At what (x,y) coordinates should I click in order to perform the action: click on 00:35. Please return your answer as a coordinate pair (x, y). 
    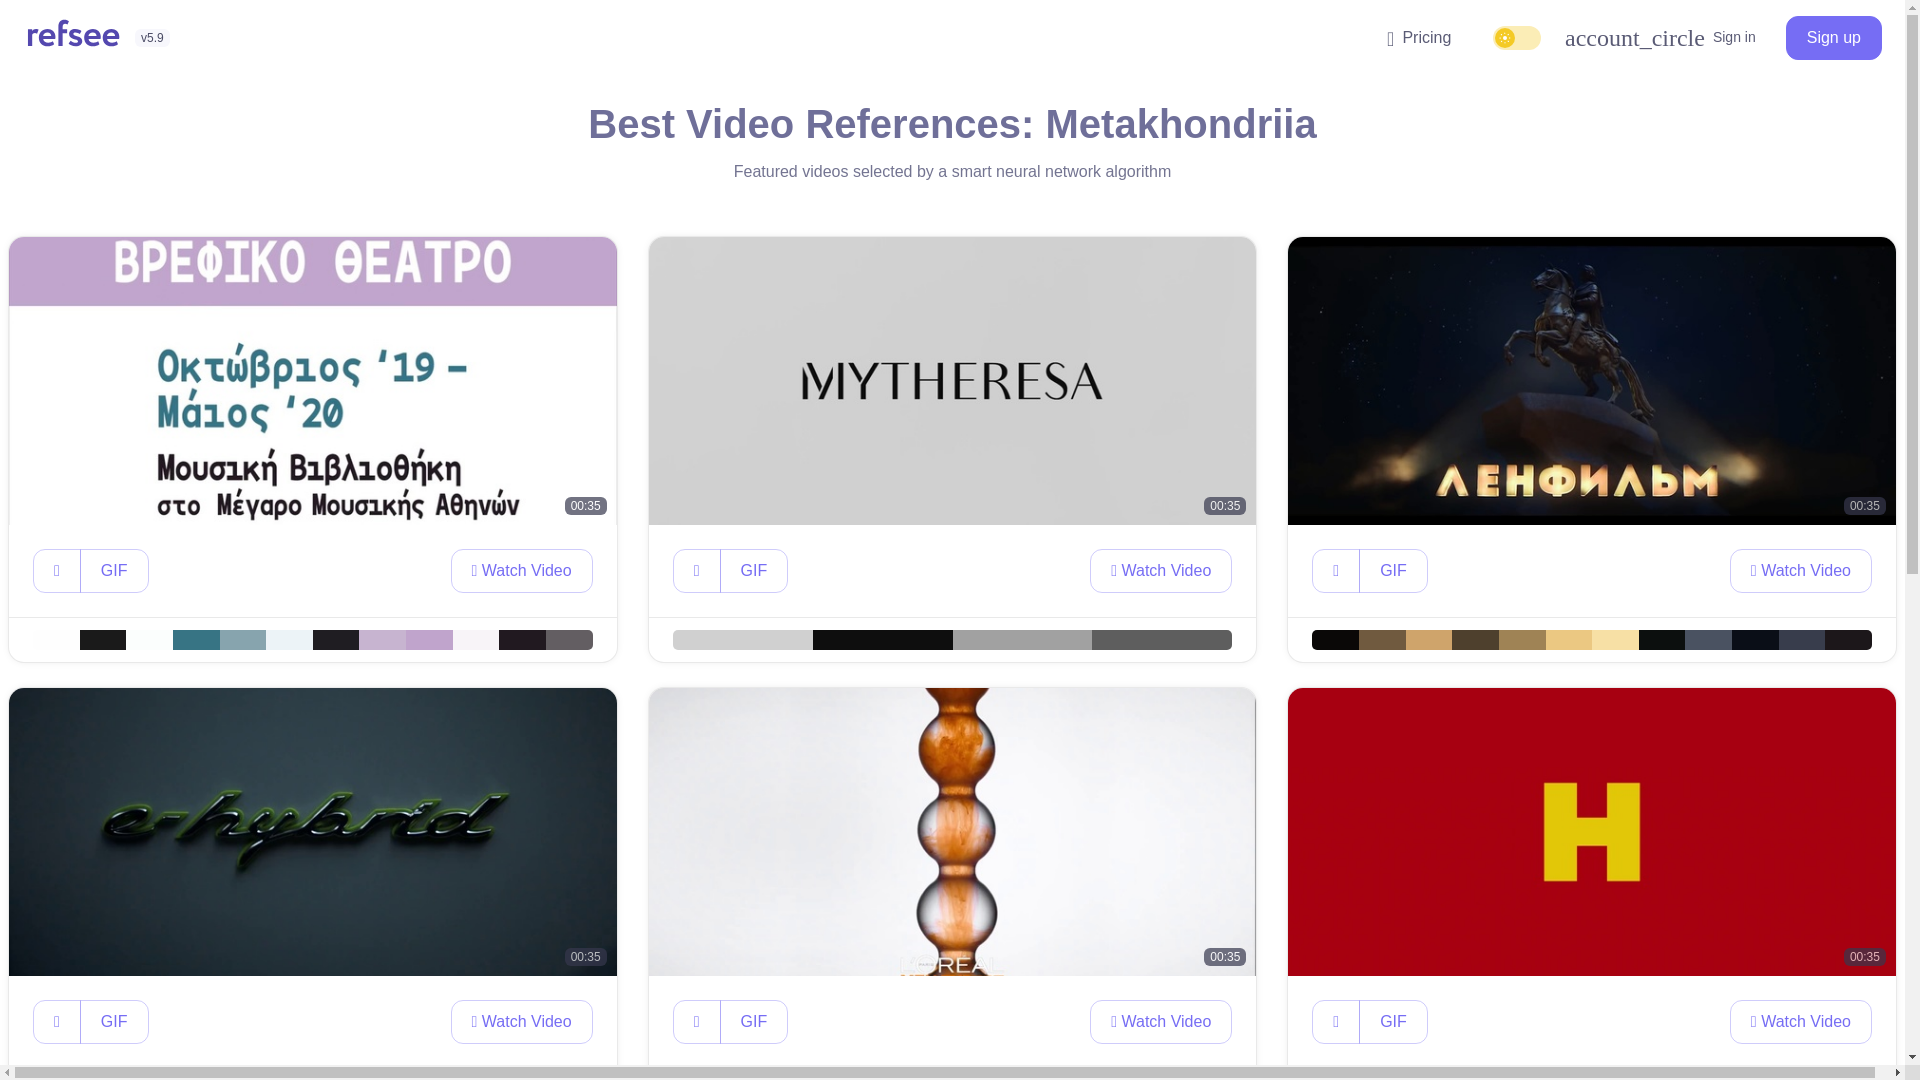
    Looking at the image, I should click on (952, 832).